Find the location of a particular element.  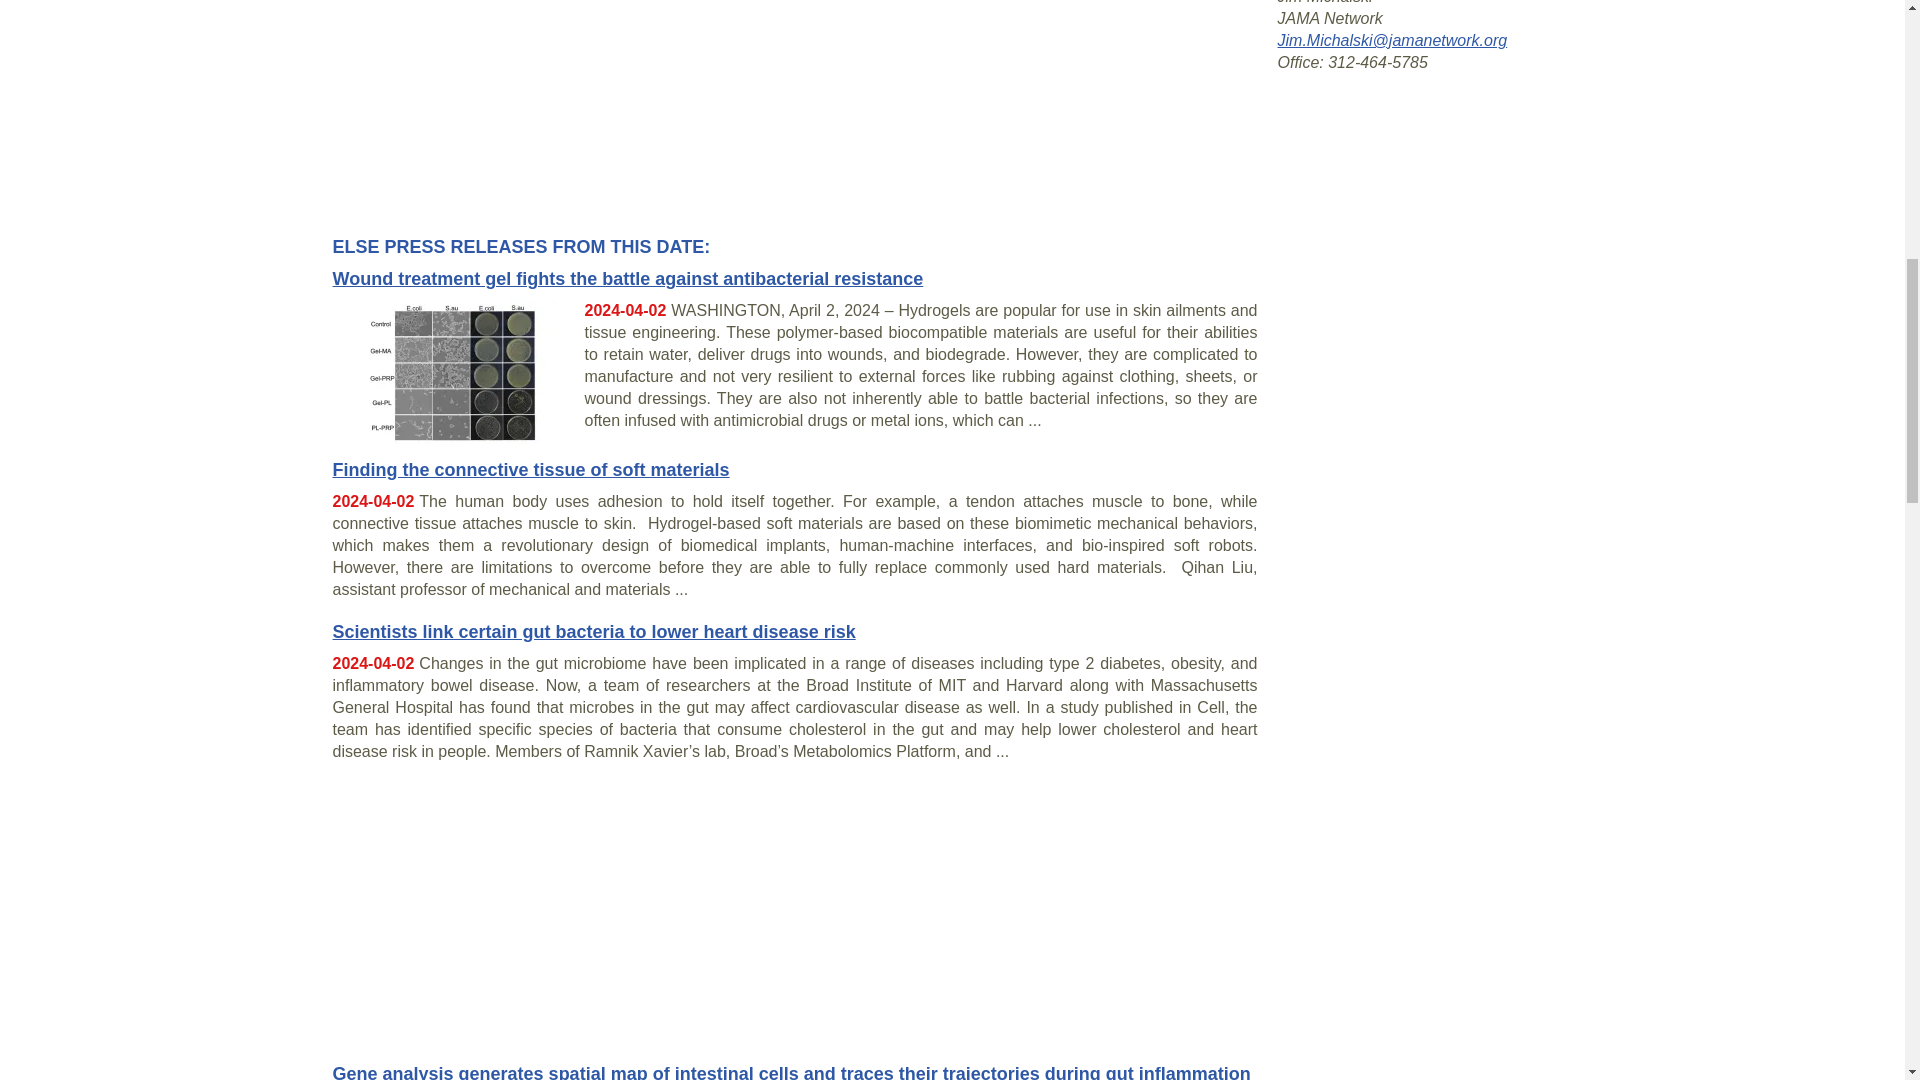

Finding the connective tissue of soft materials is located at coordinates (530, 470).